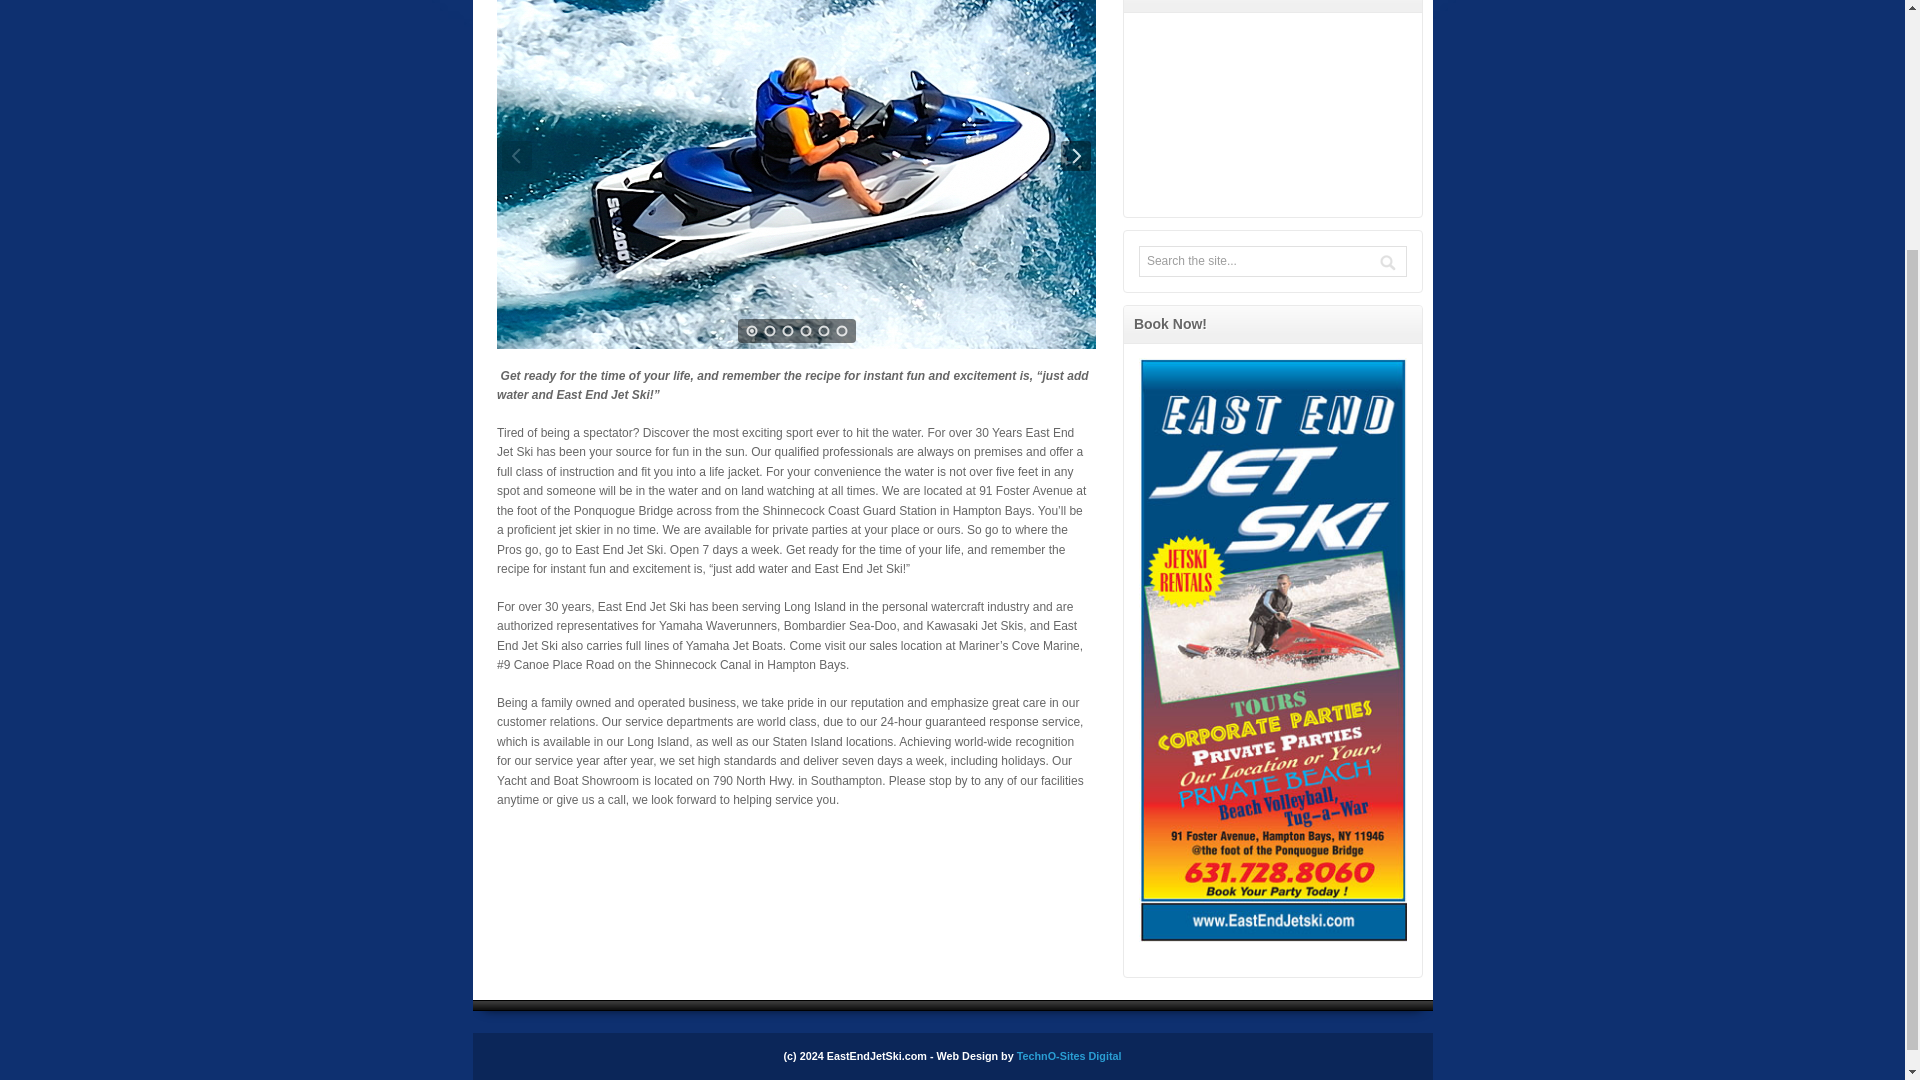  Describe the element at coordinates (770, 330) in the screenshot. I see `2` at that location.